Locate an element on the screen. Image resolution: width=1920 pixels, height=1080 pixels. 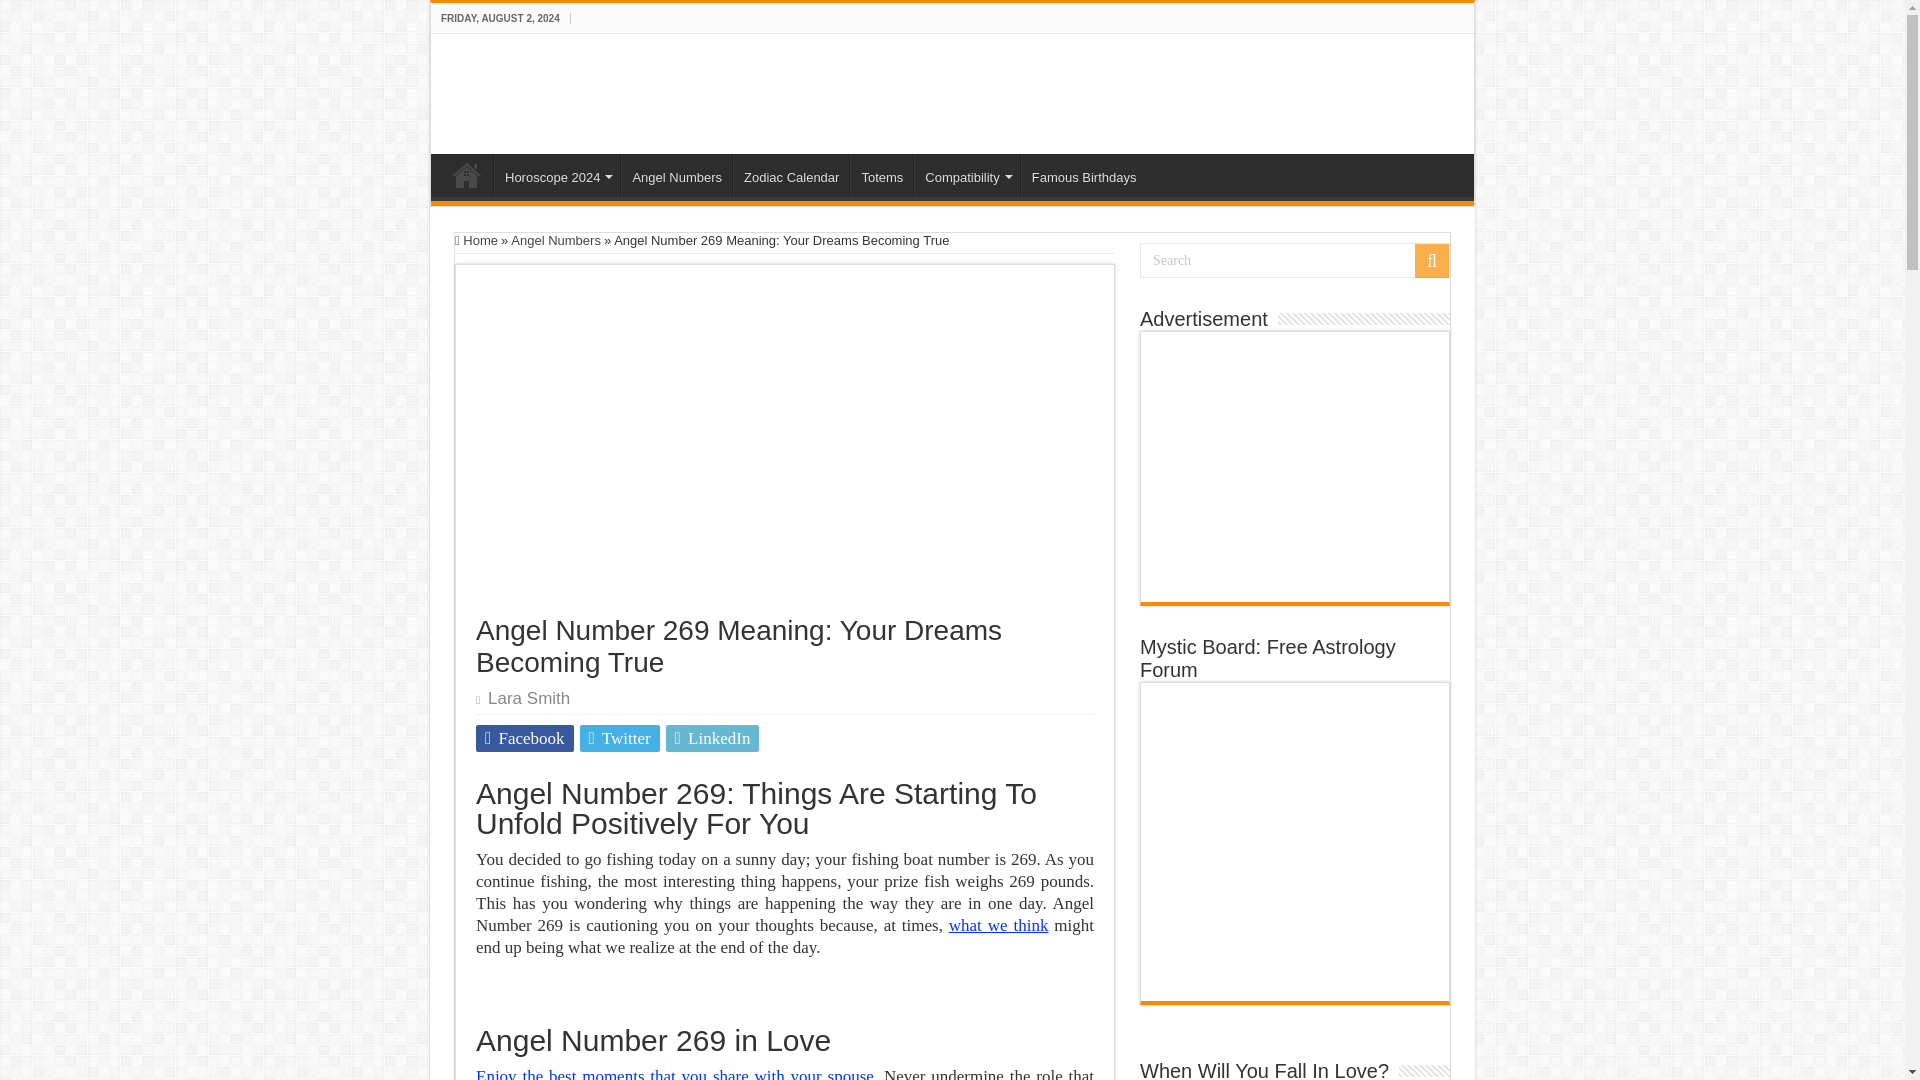
what we think is located at coordinates (998, 925).